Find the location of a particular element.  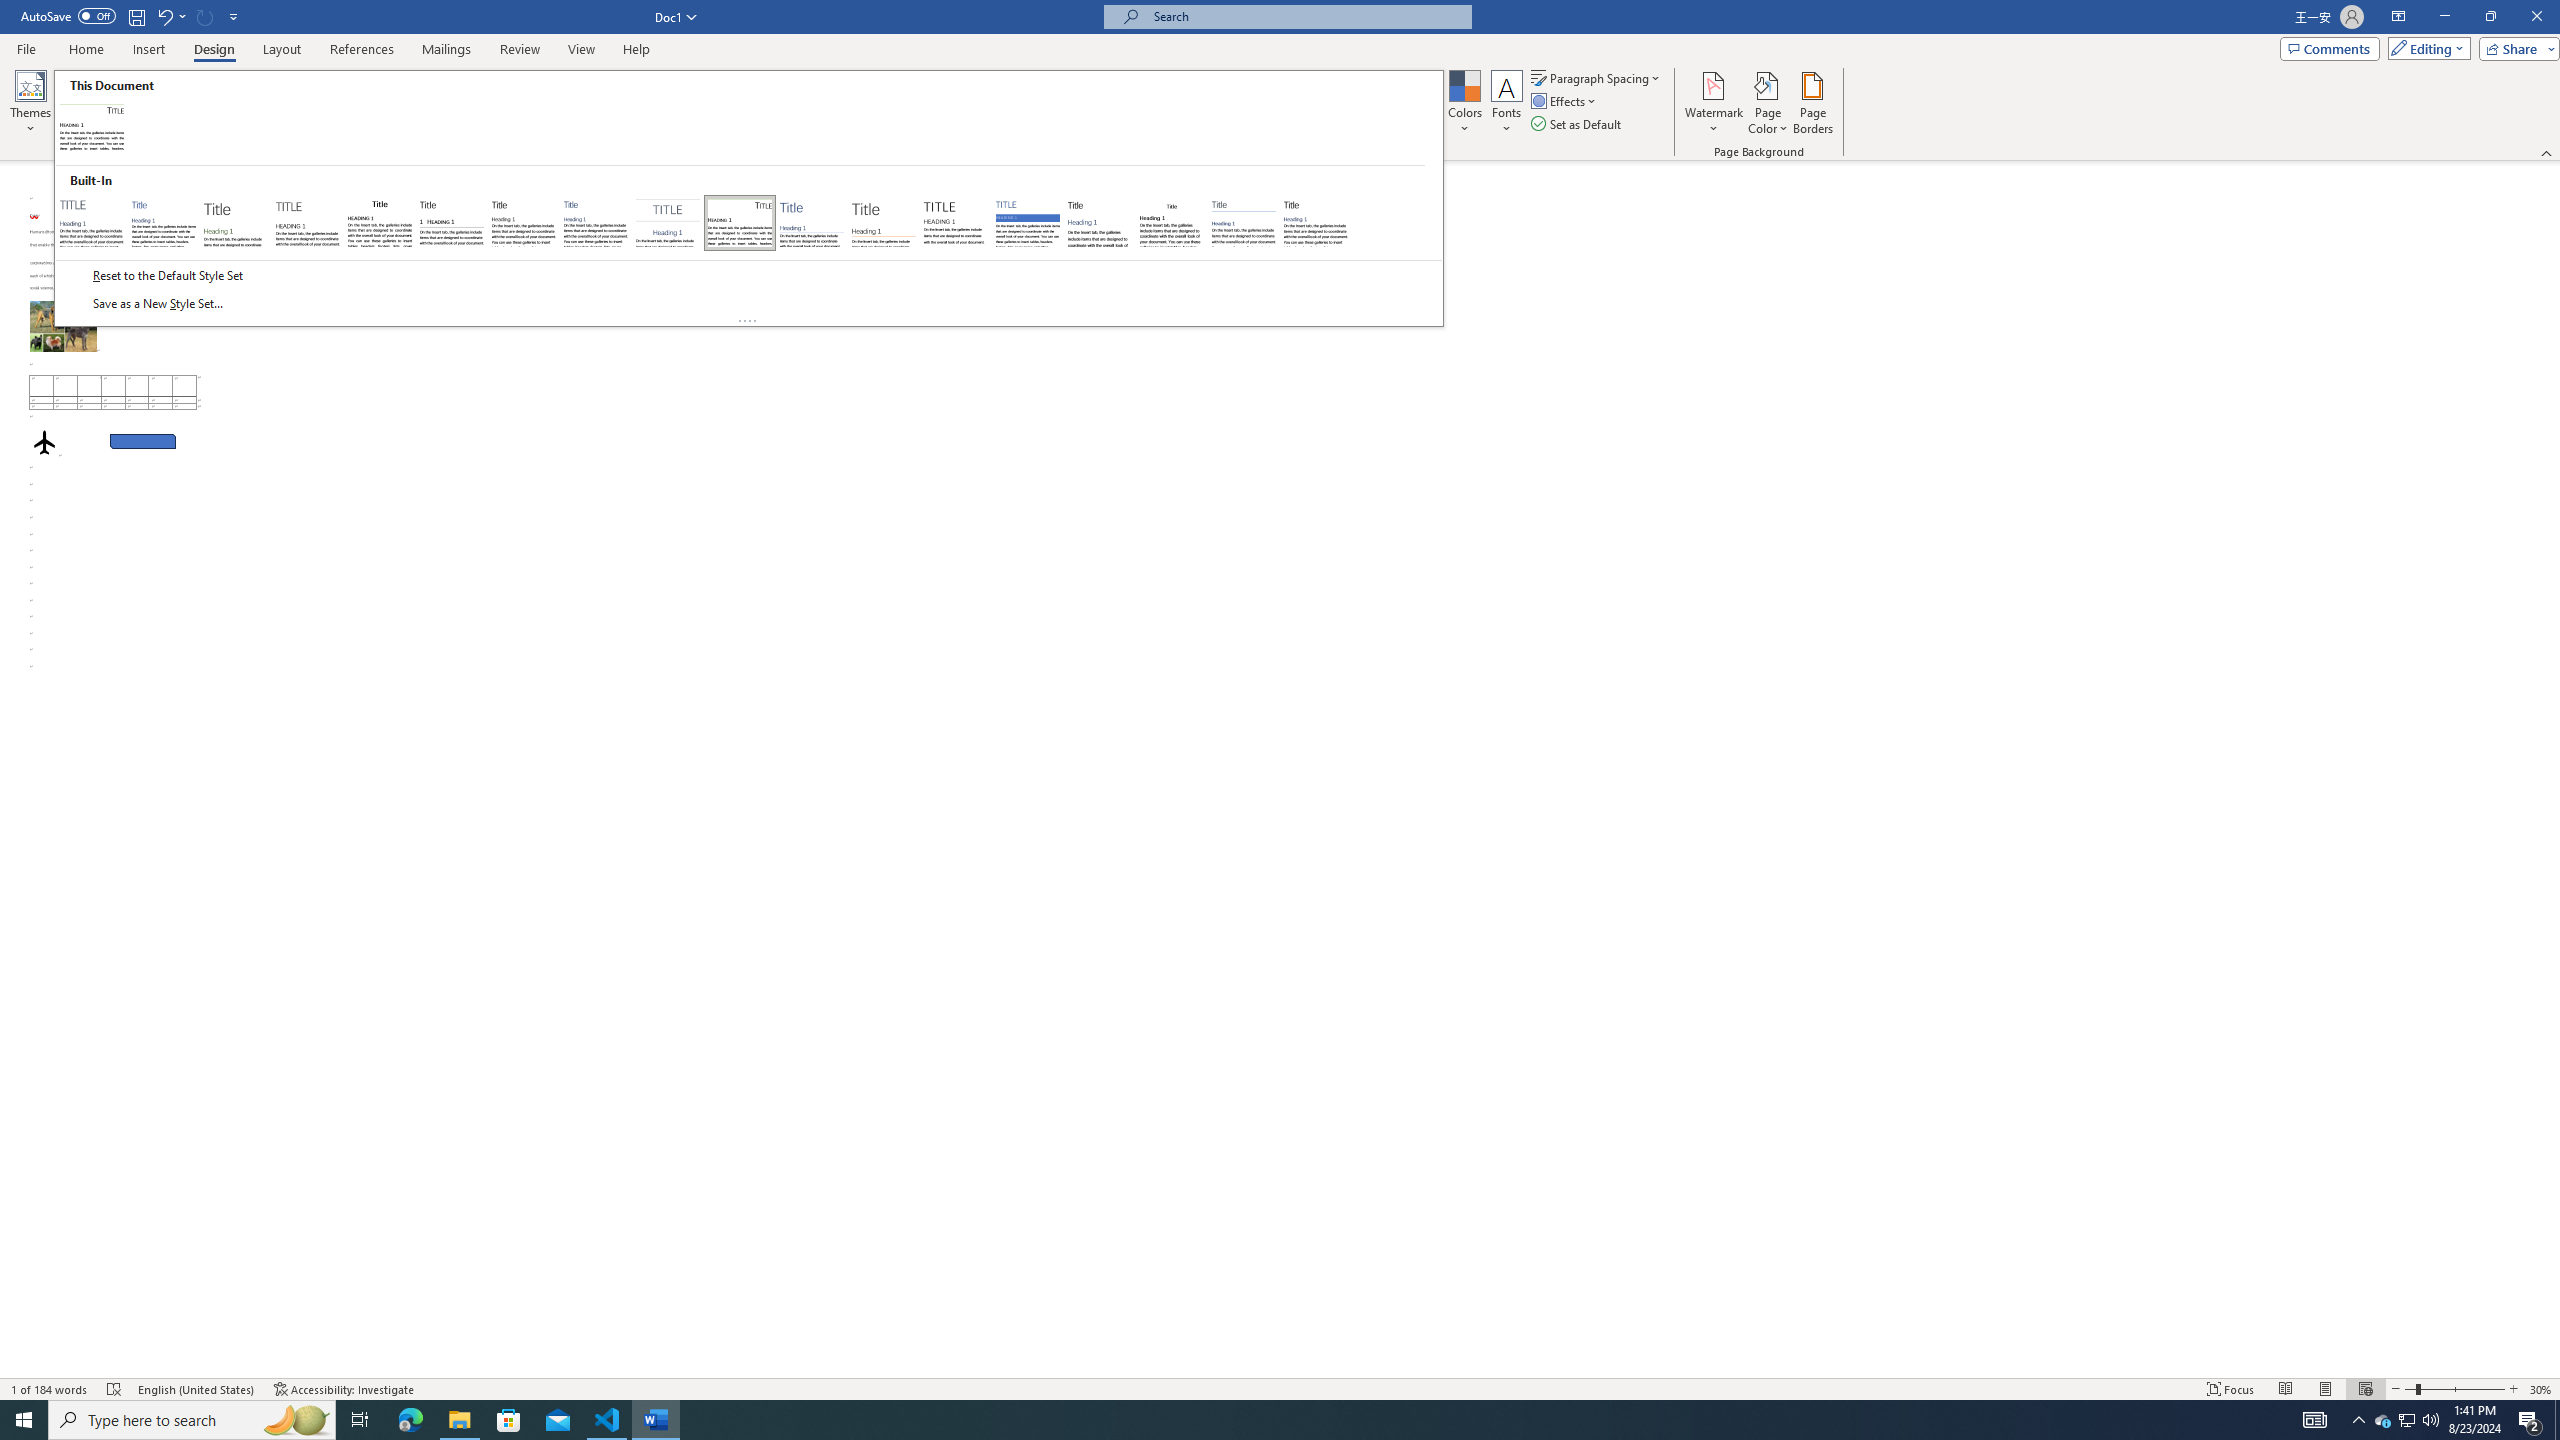

Undo Apply Quick Style Set is located at coordinates (170, 16).